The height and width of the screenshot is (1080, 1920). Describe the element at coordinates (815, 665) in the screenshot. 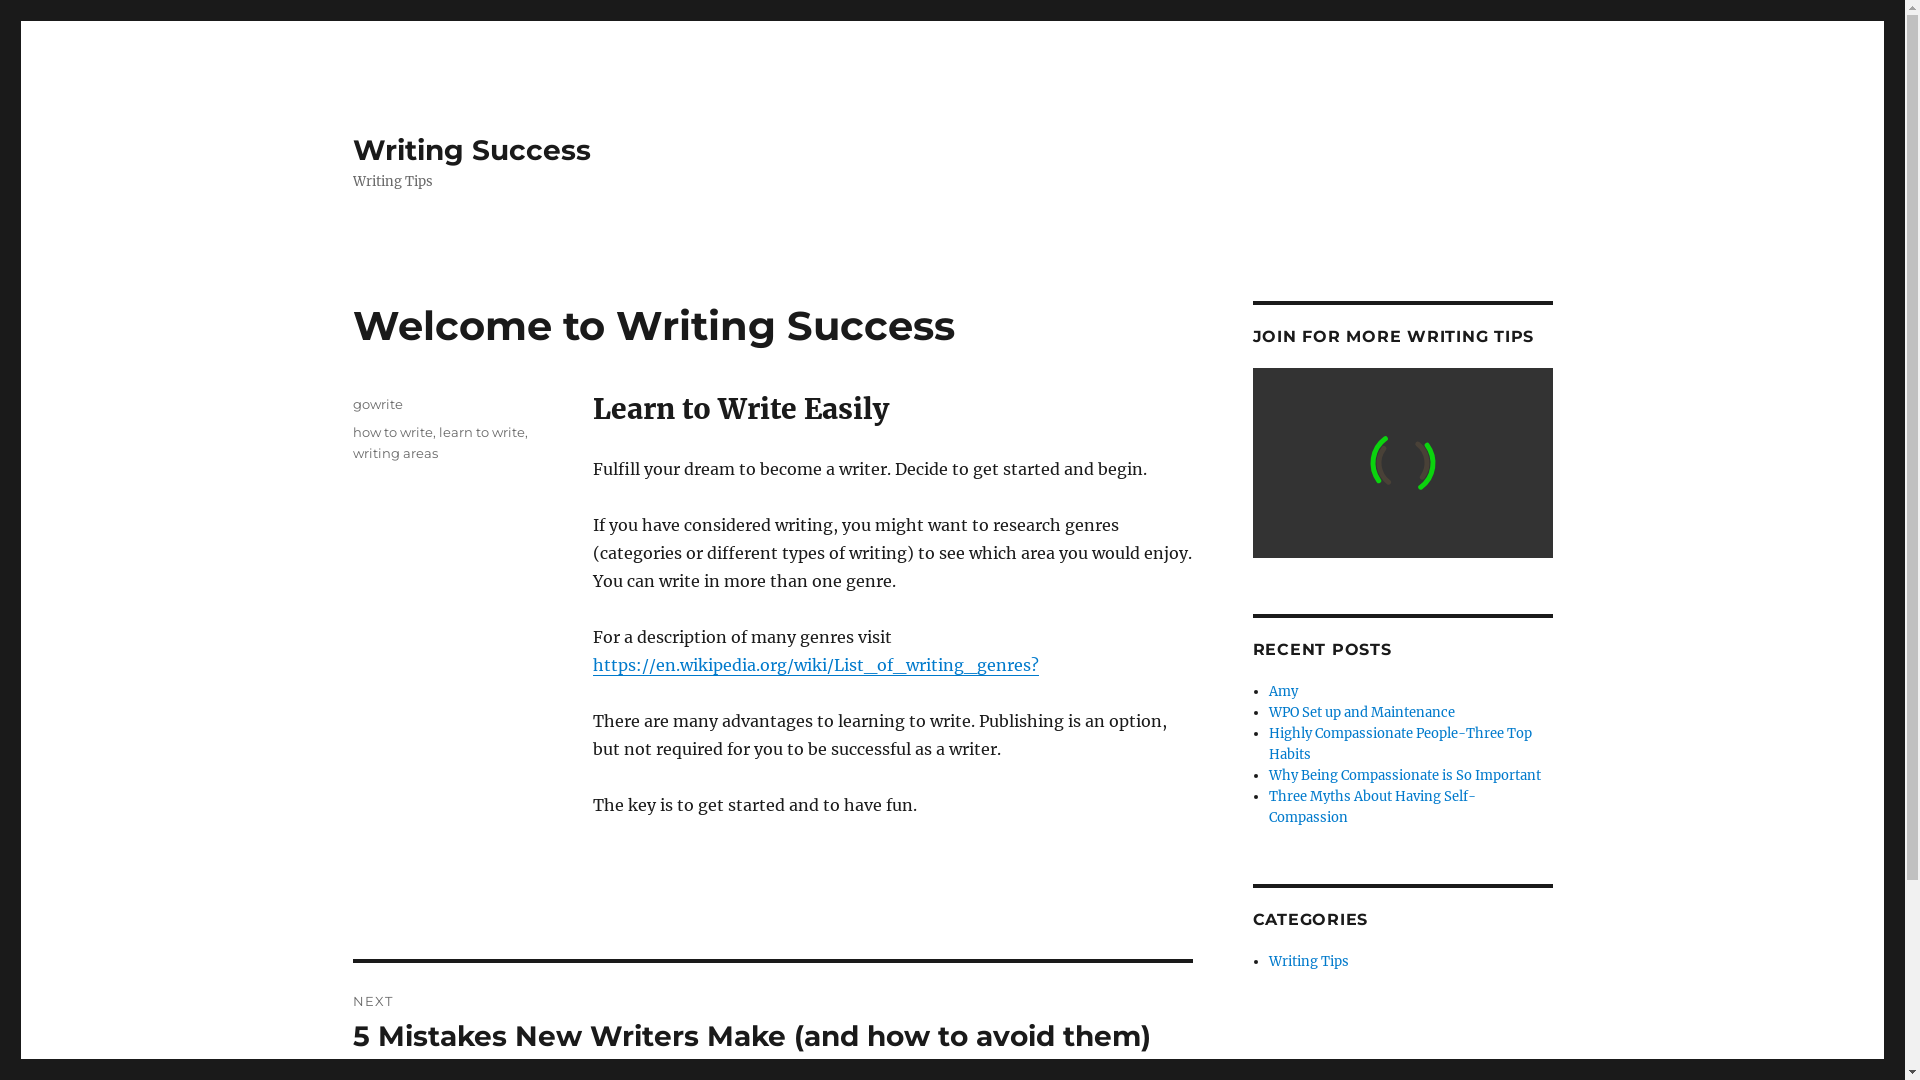

I see `https://en.wikipedia.org/wiki/List_of_writing_genres?` at that location.